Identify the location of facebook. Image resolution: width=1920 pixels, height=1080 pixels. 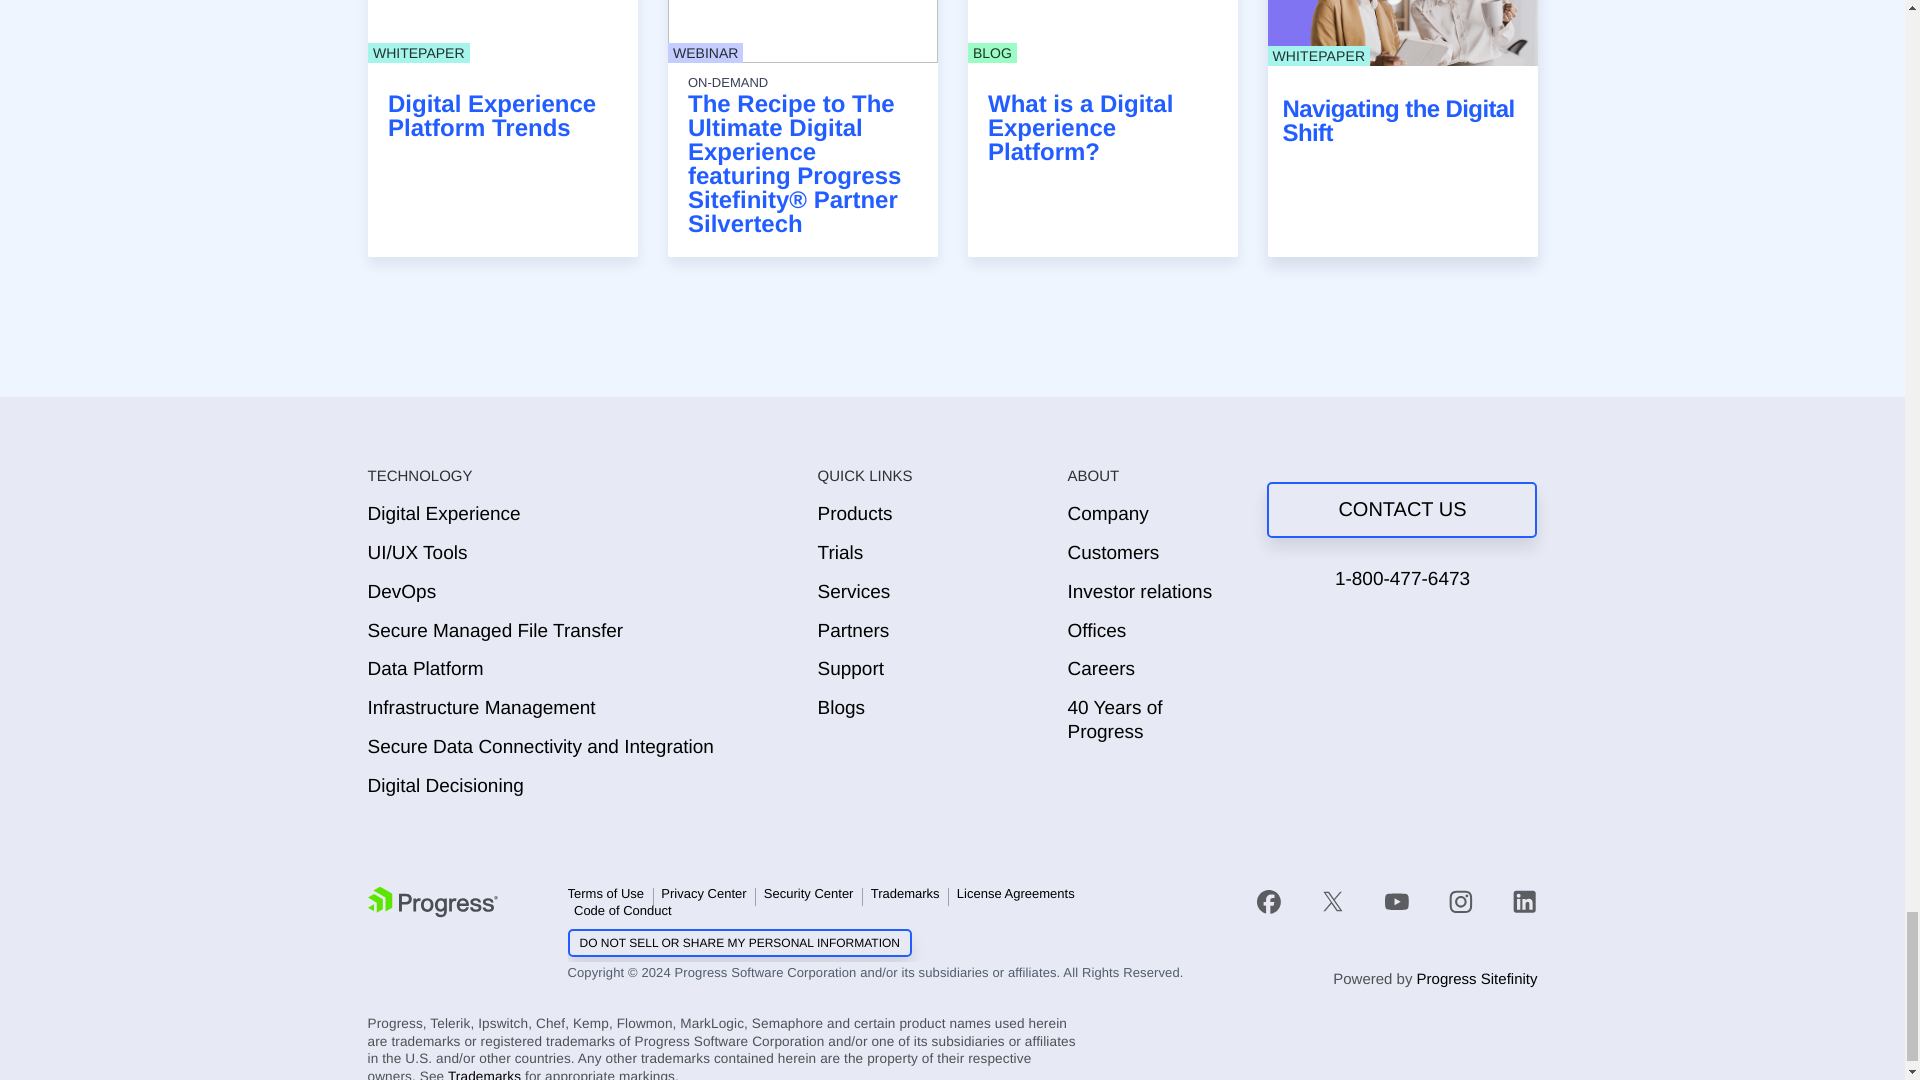
(1279, 900).